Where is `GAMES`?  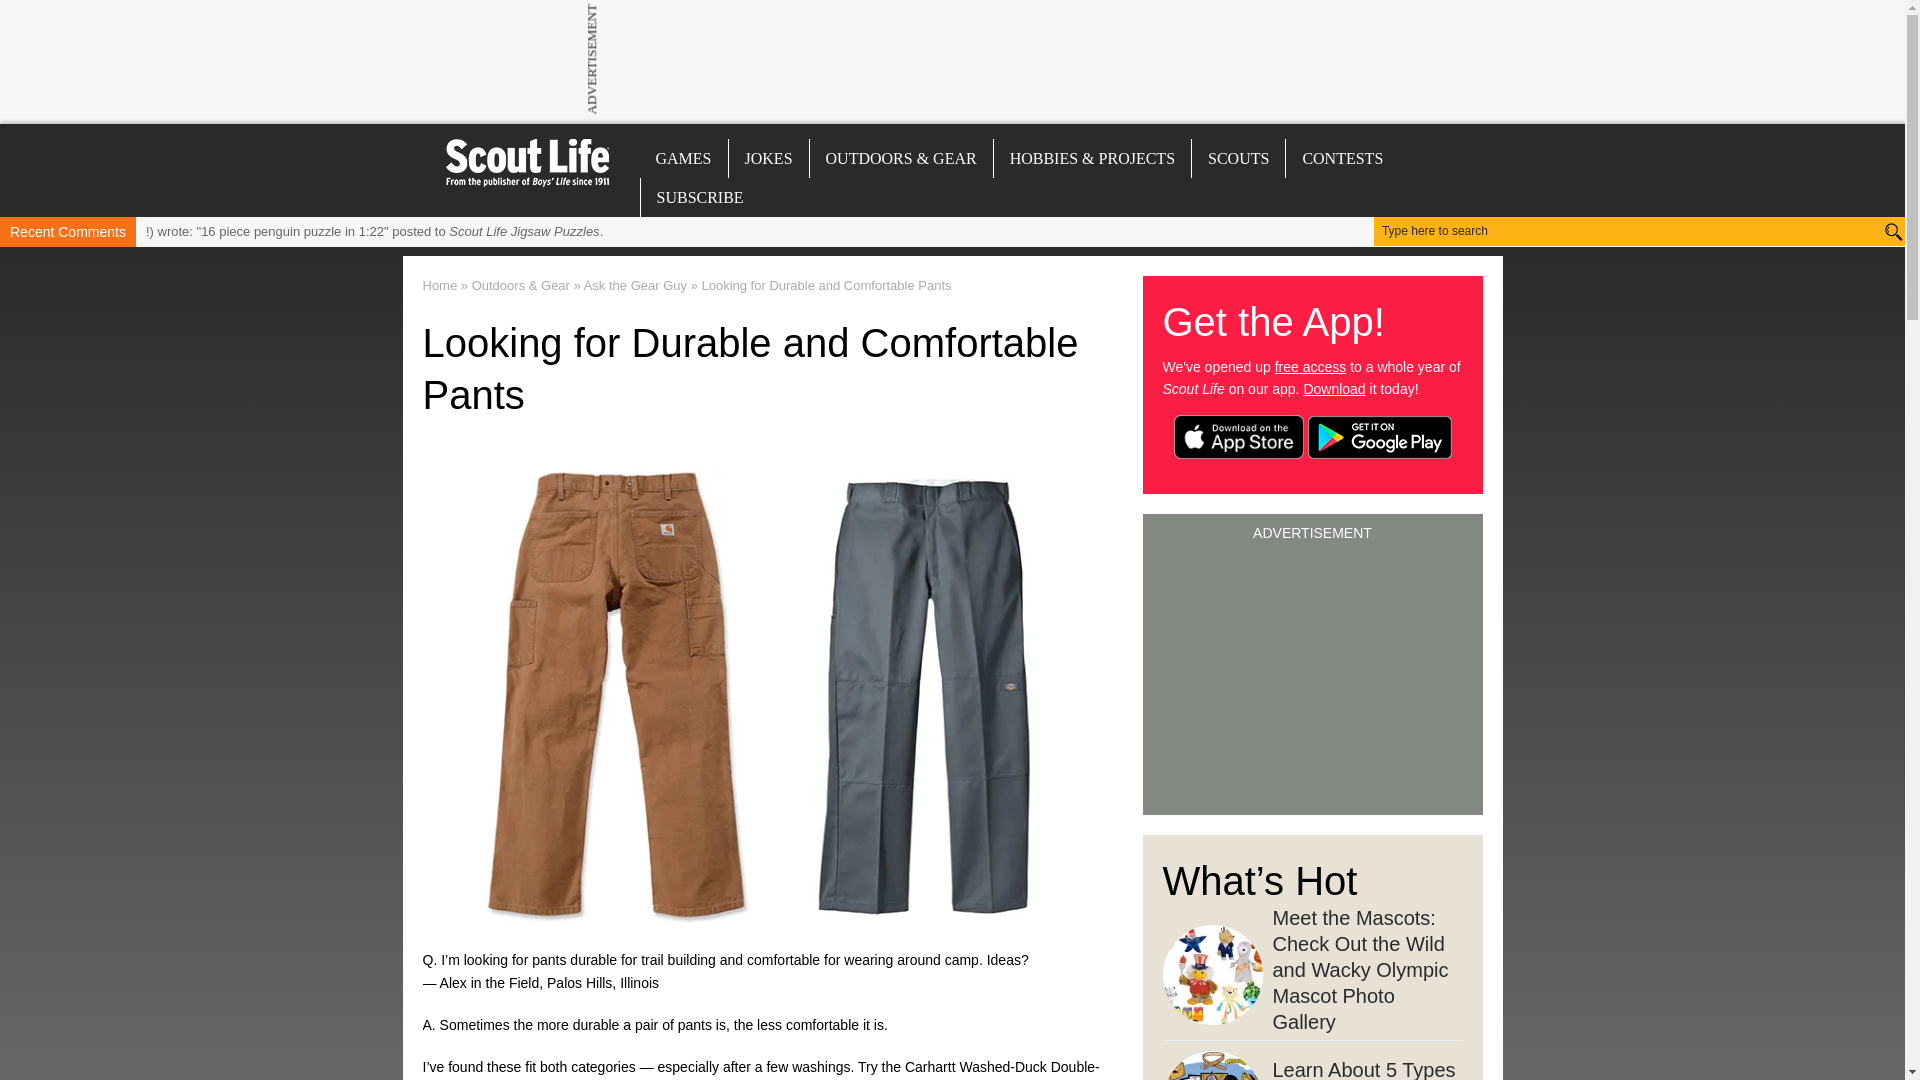 GAMES is located at coordinates (683, 158).